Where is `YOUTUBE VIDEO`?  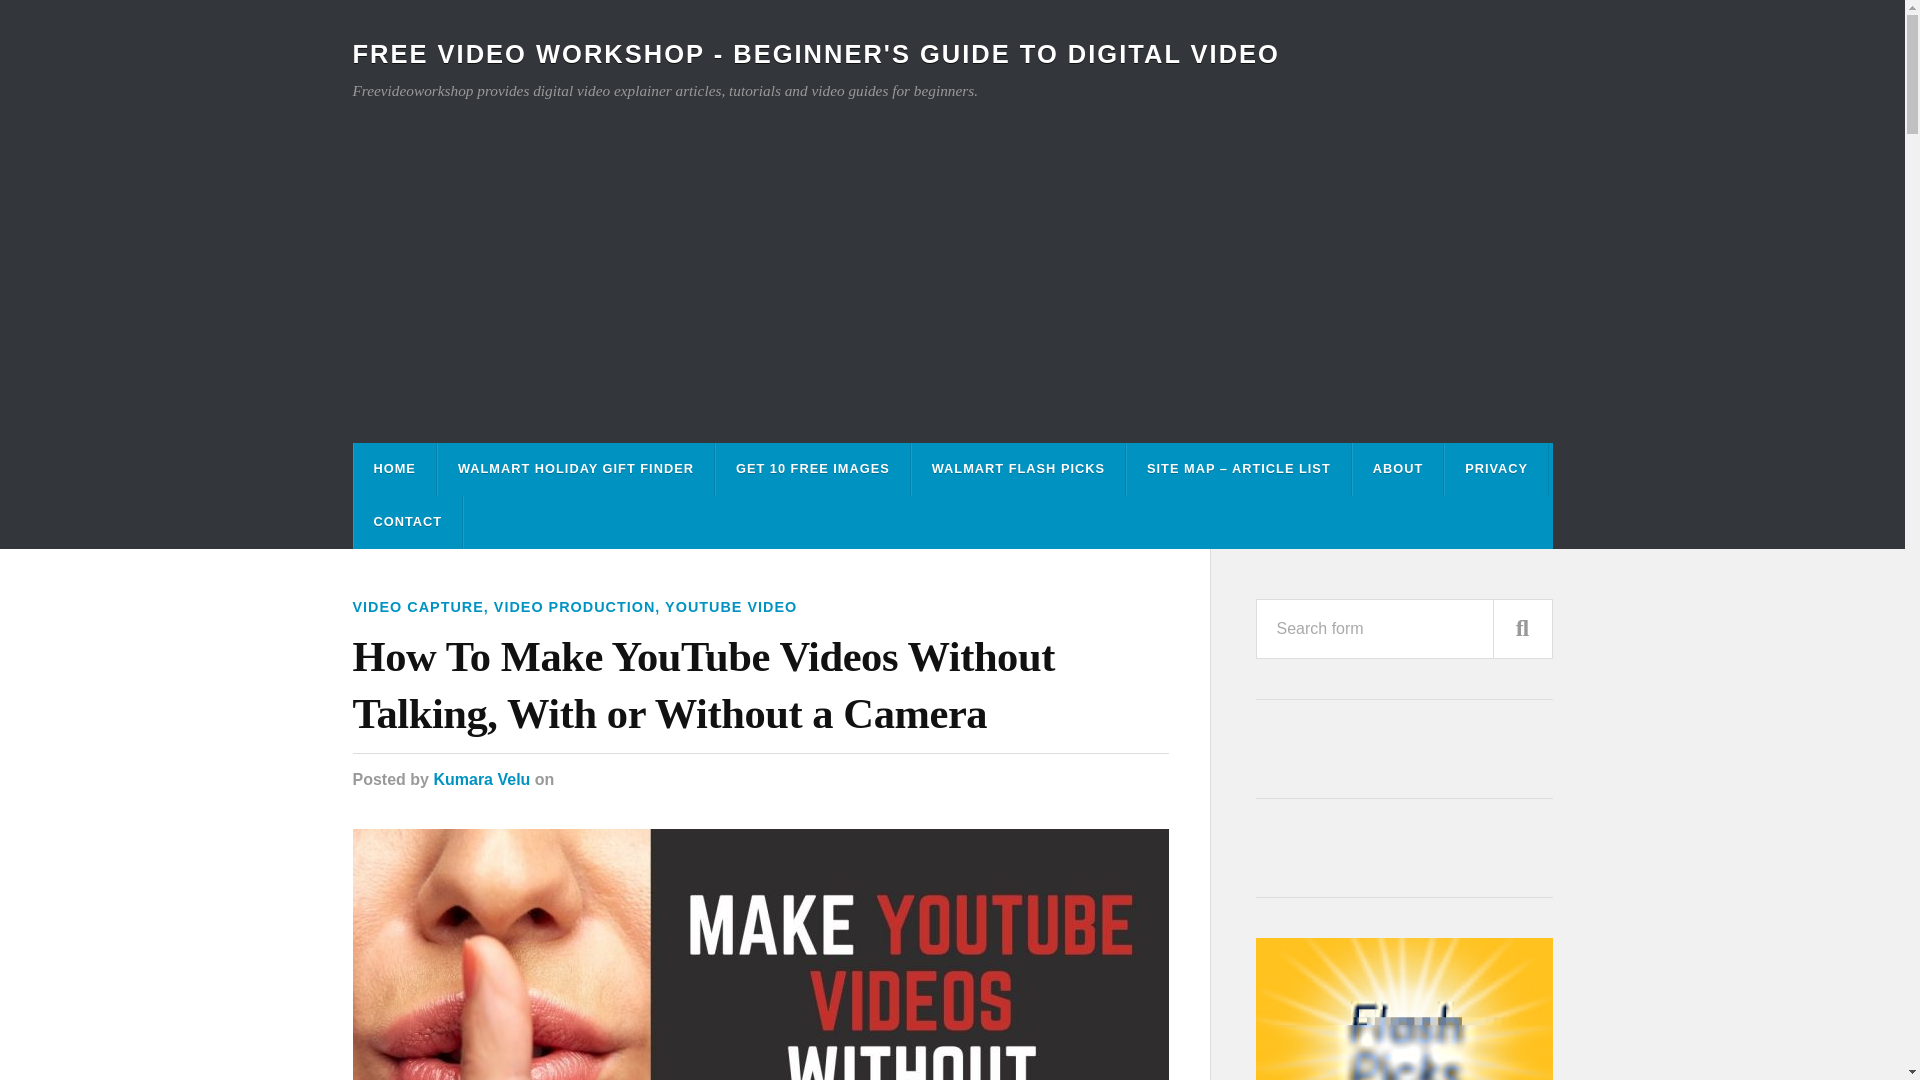
YOUTUBE VIDEO is located at coordinates (730, 606).